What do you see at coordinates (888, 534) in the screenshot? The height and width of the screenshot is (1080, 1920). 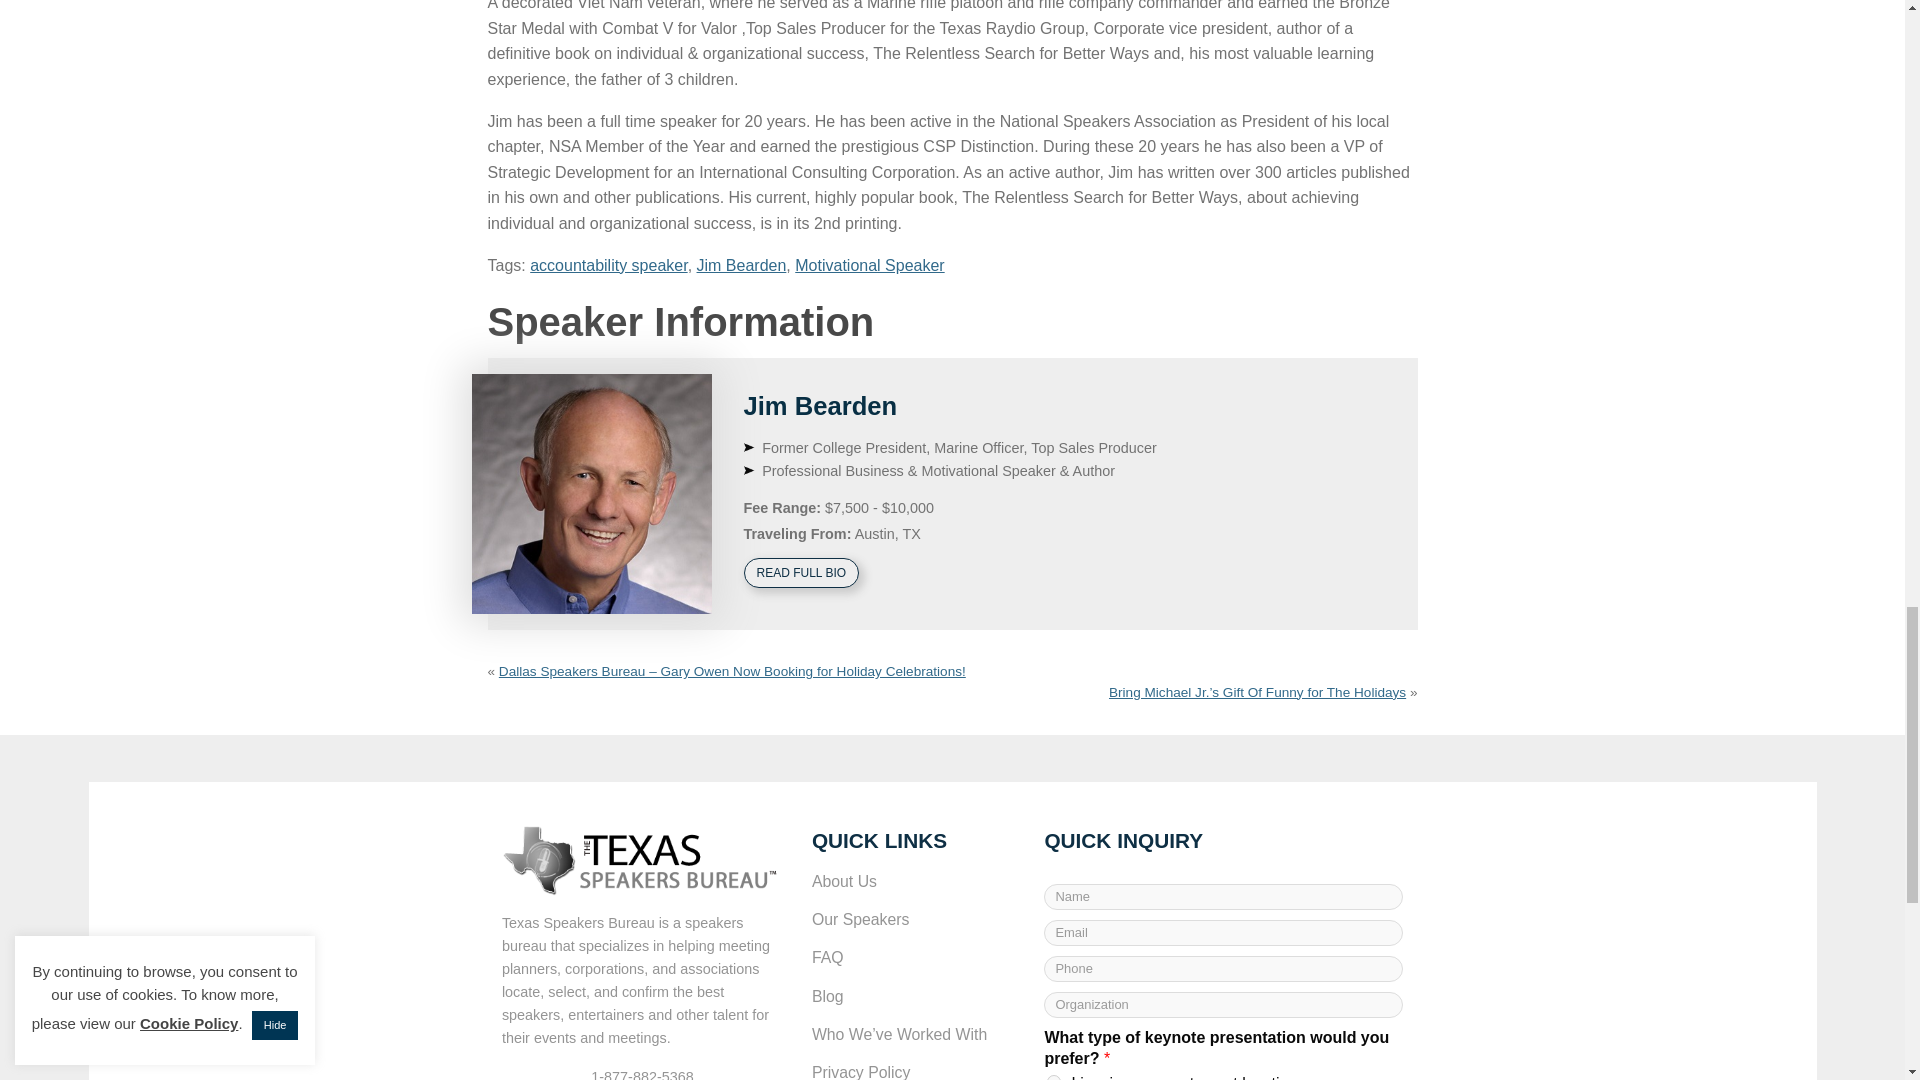 I see `Austin, TX` at bounding box center [888, 534].